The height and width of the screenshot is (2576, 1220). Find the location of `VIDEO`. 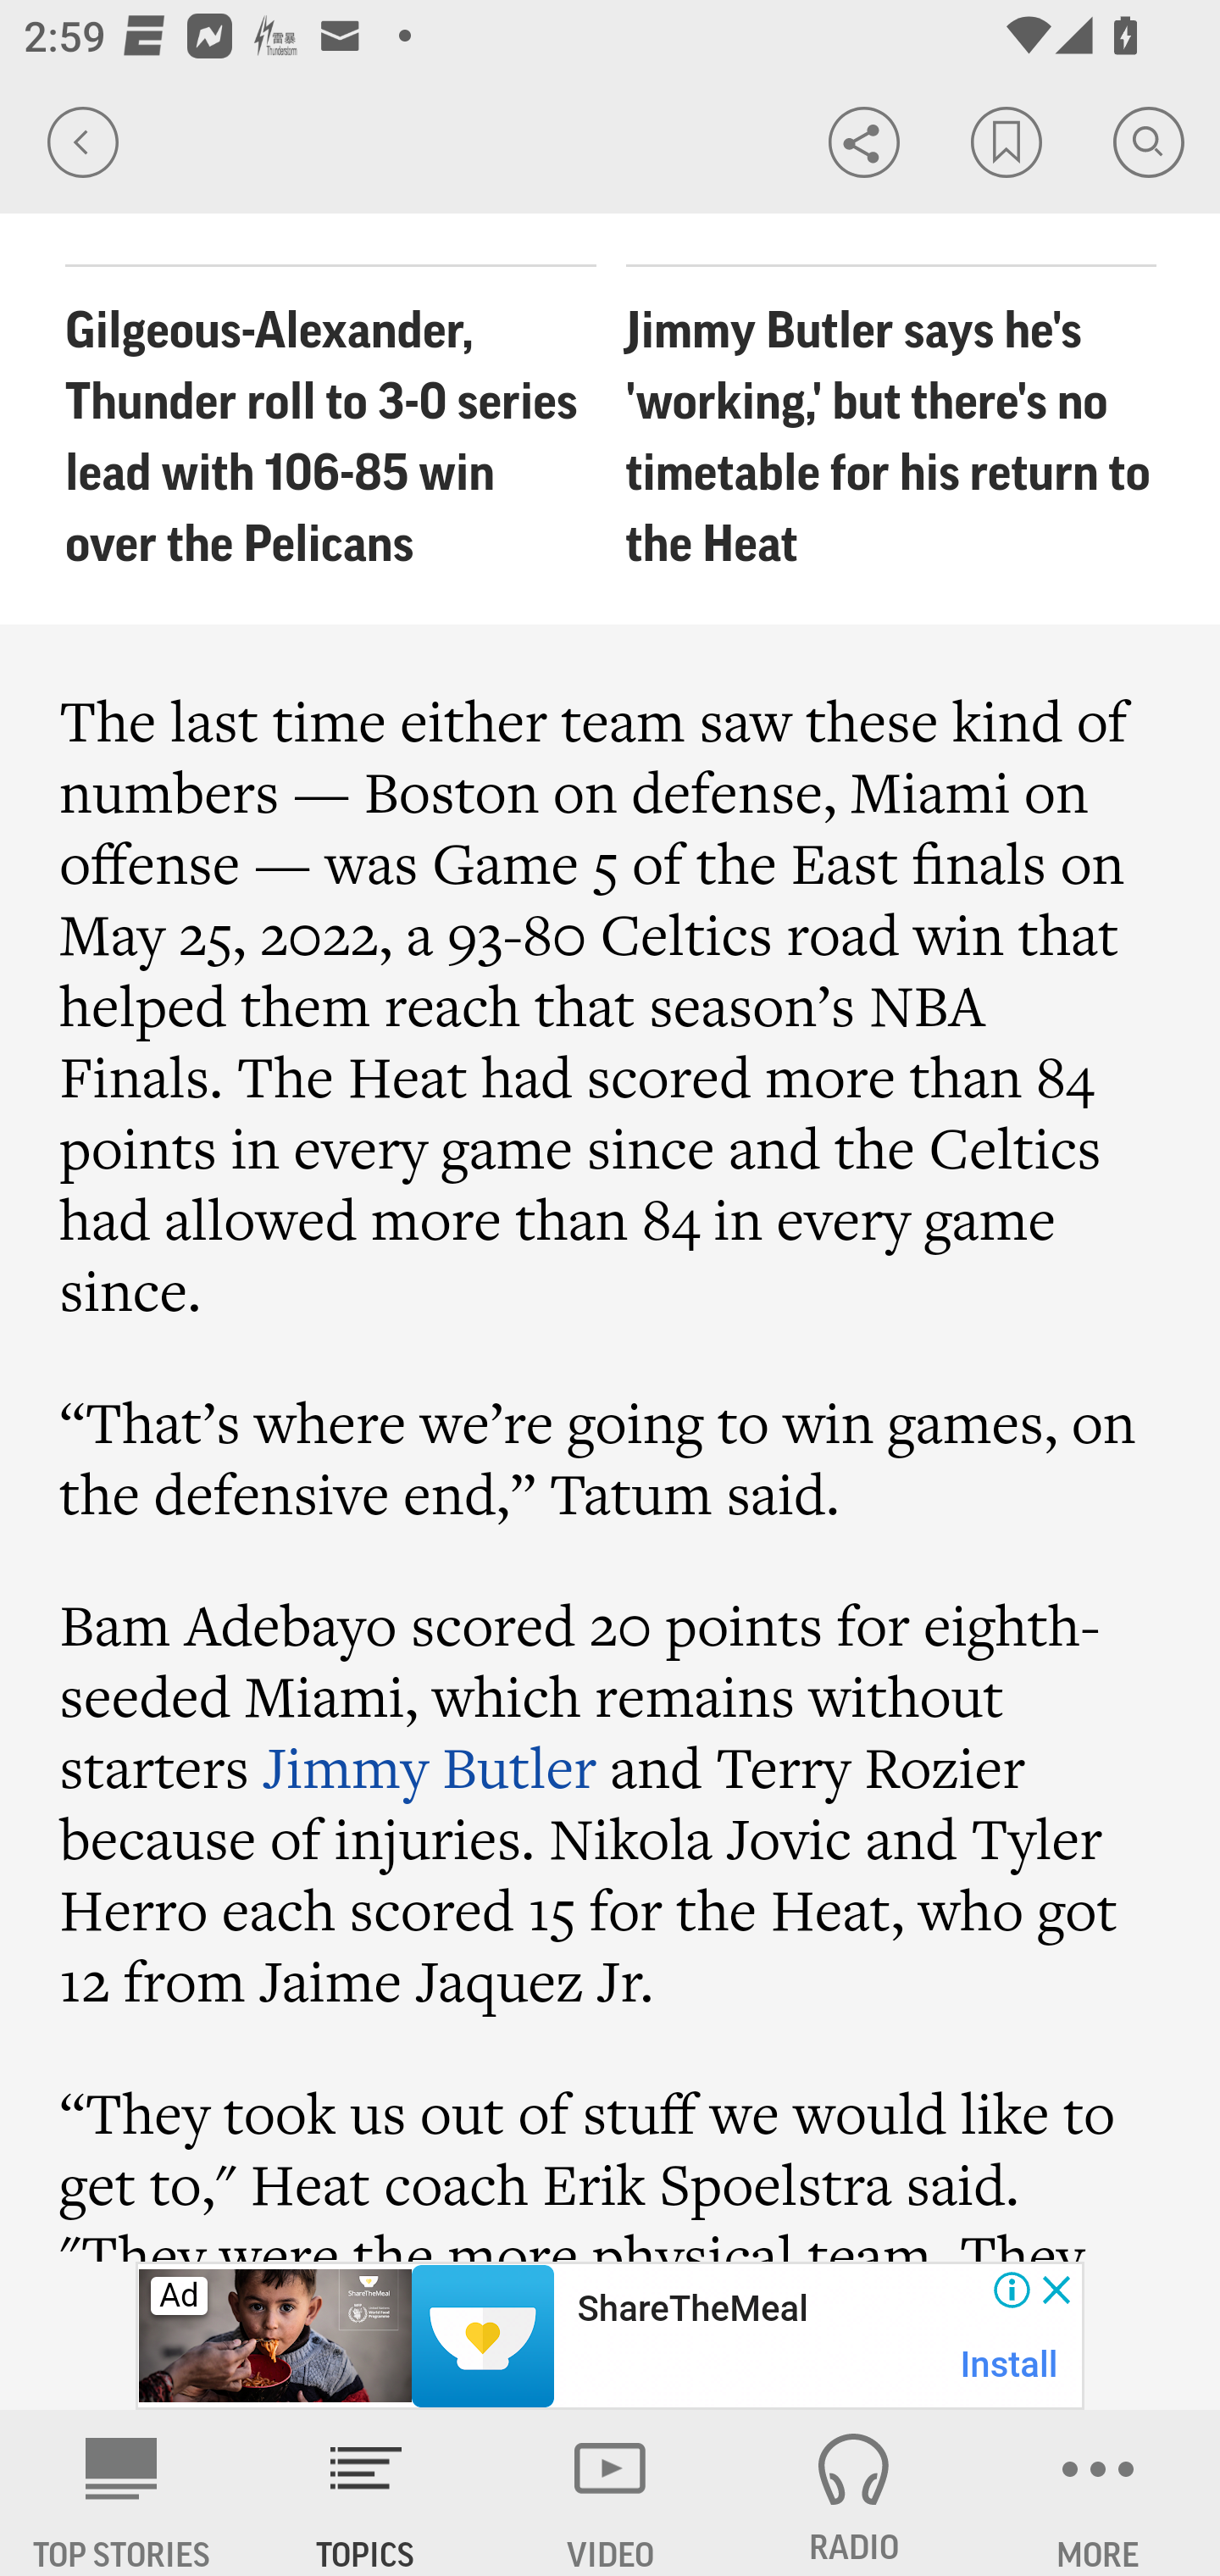

VIDEO is located at coordinates (610, 2493).